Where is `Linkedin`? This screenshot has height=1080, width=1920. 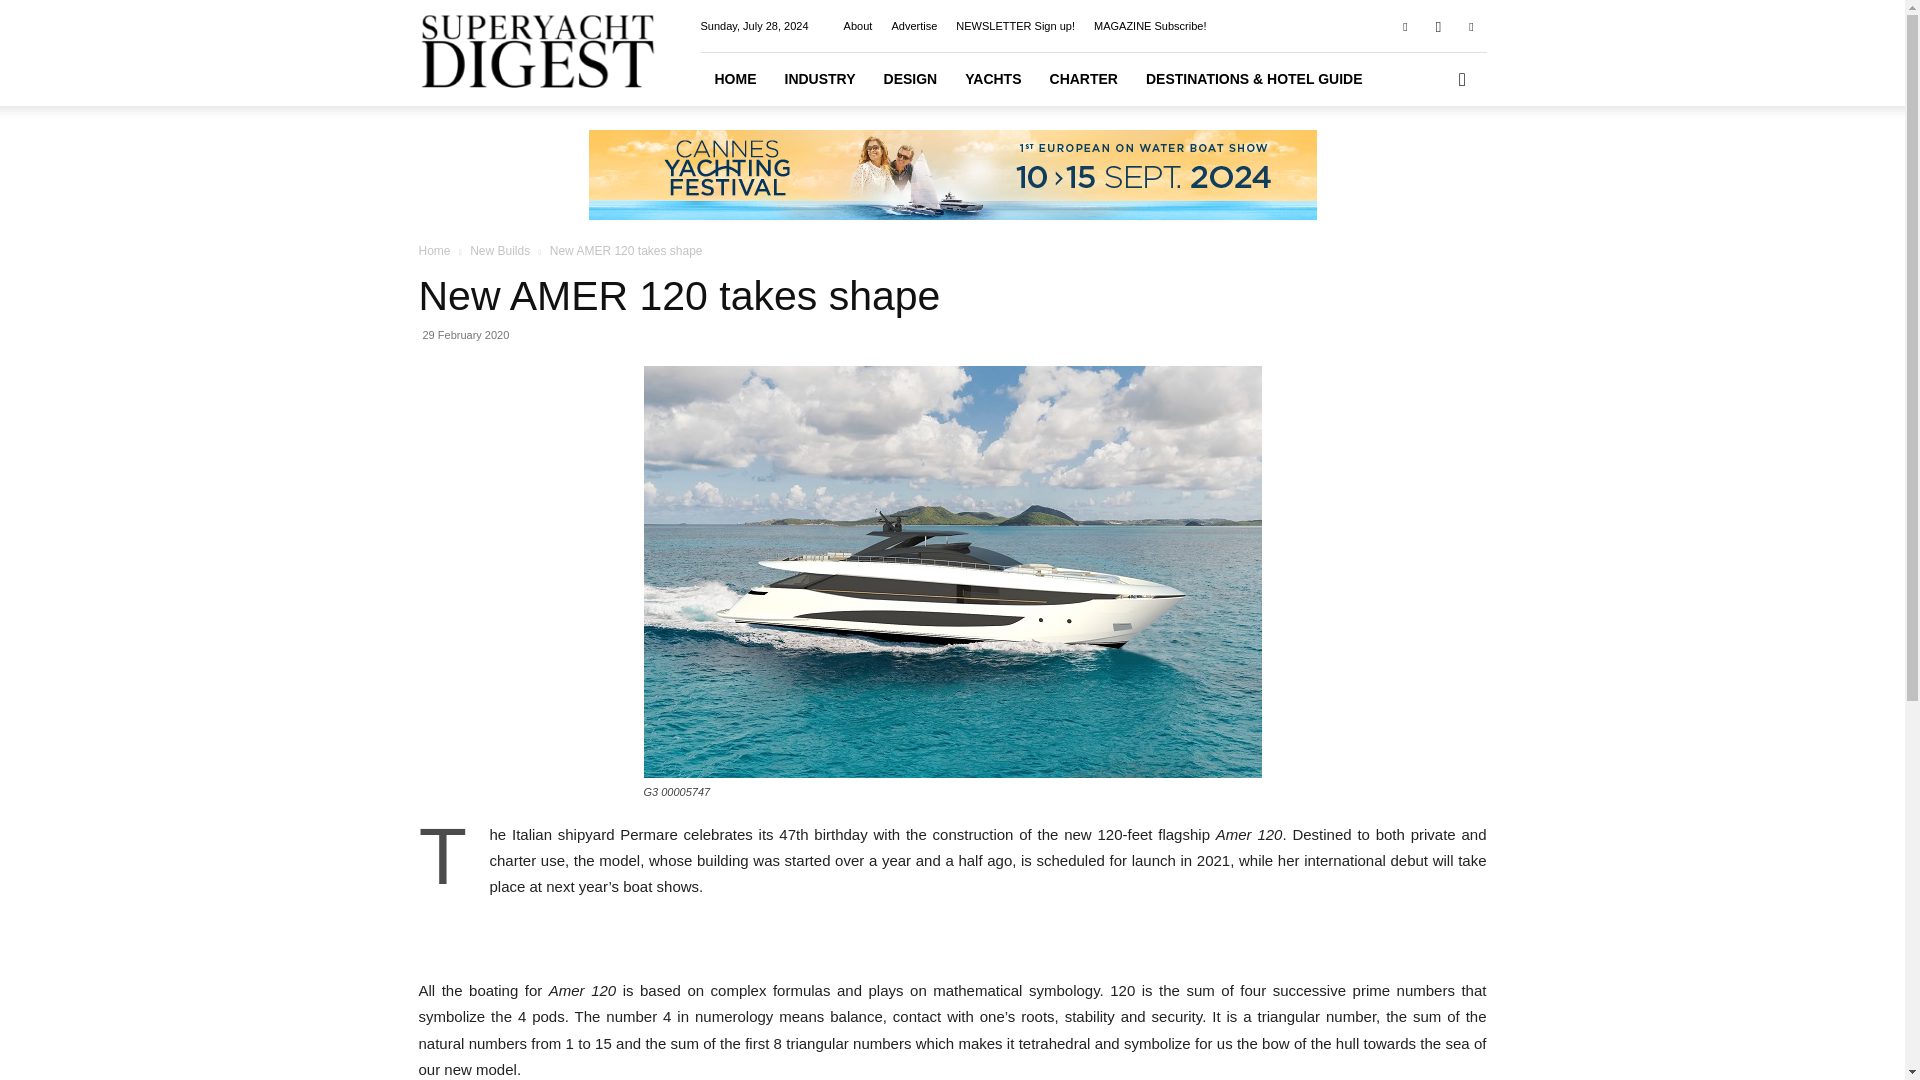
Linkedin is located at coordinates (1470, 25).